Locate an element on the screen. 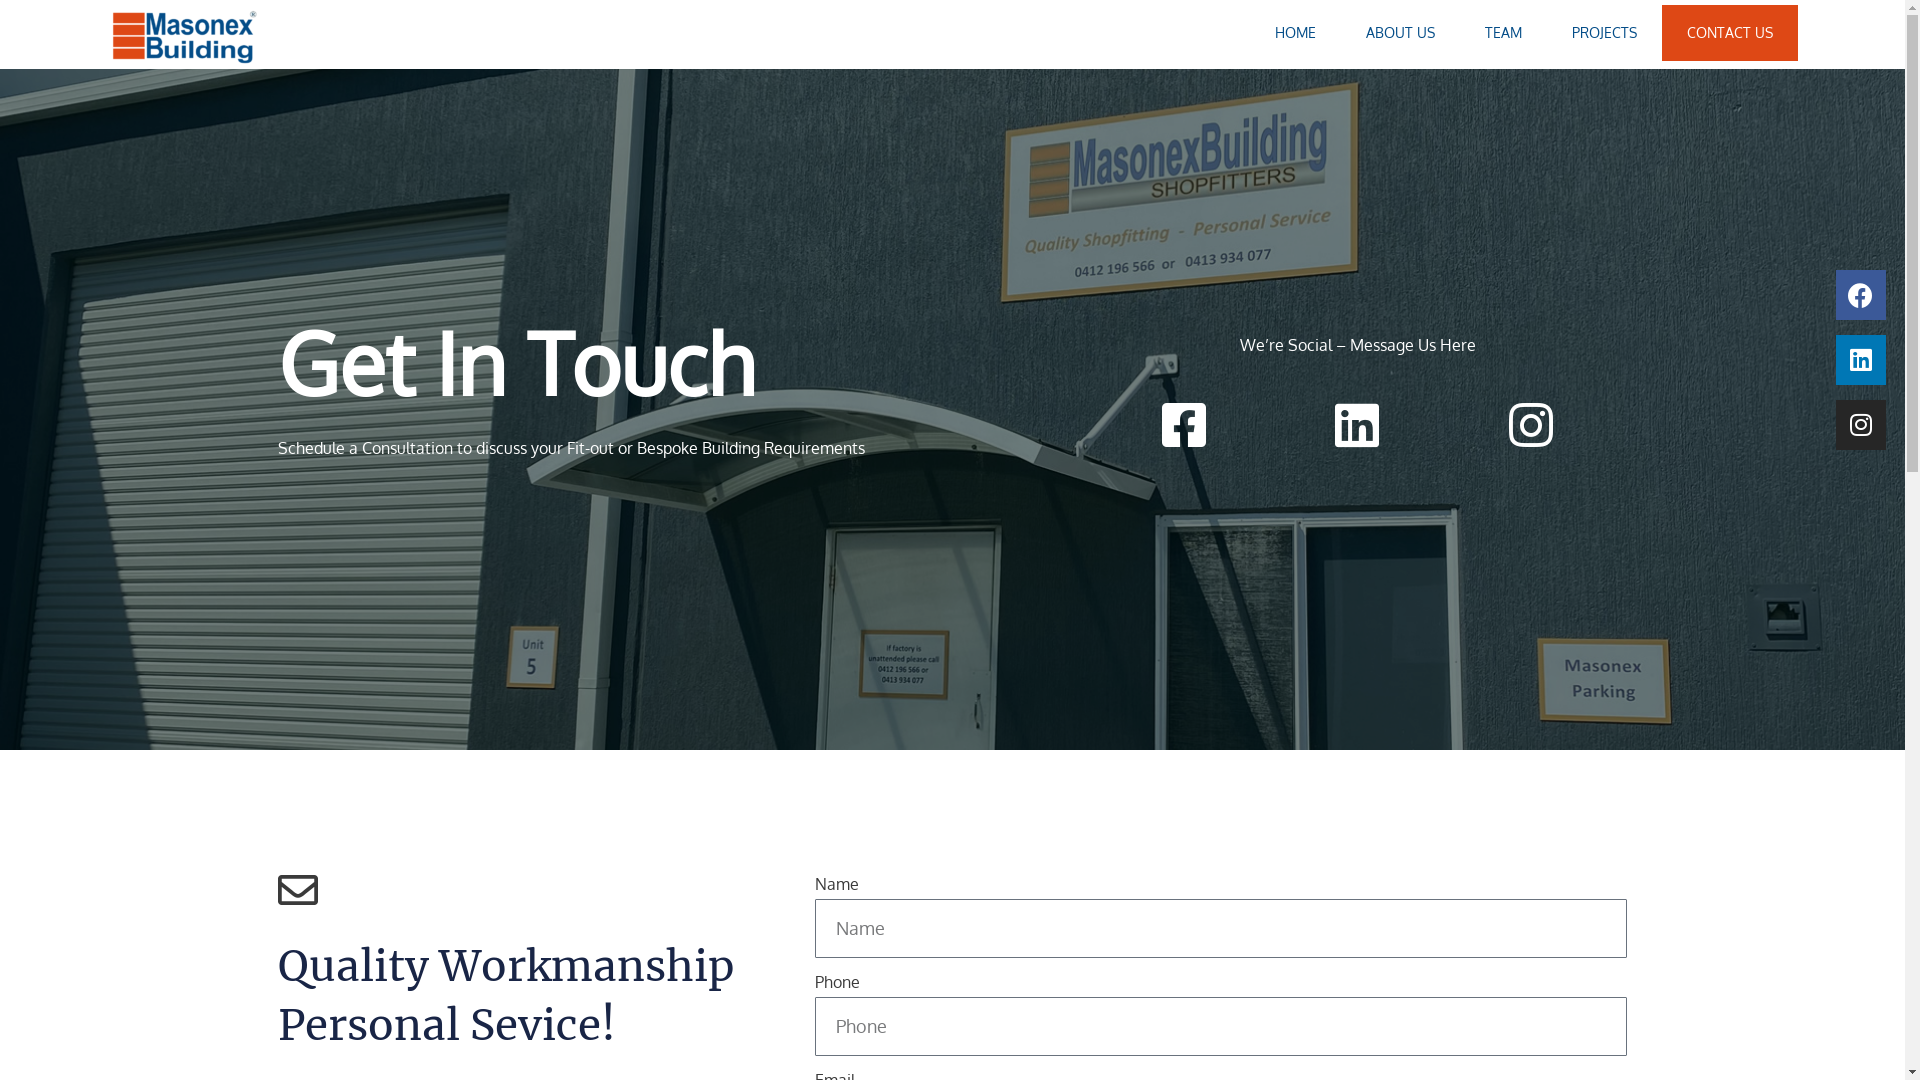 This screenshot has width=1920, height=1080. PROJECTS is located at coordinates (1604, 33).